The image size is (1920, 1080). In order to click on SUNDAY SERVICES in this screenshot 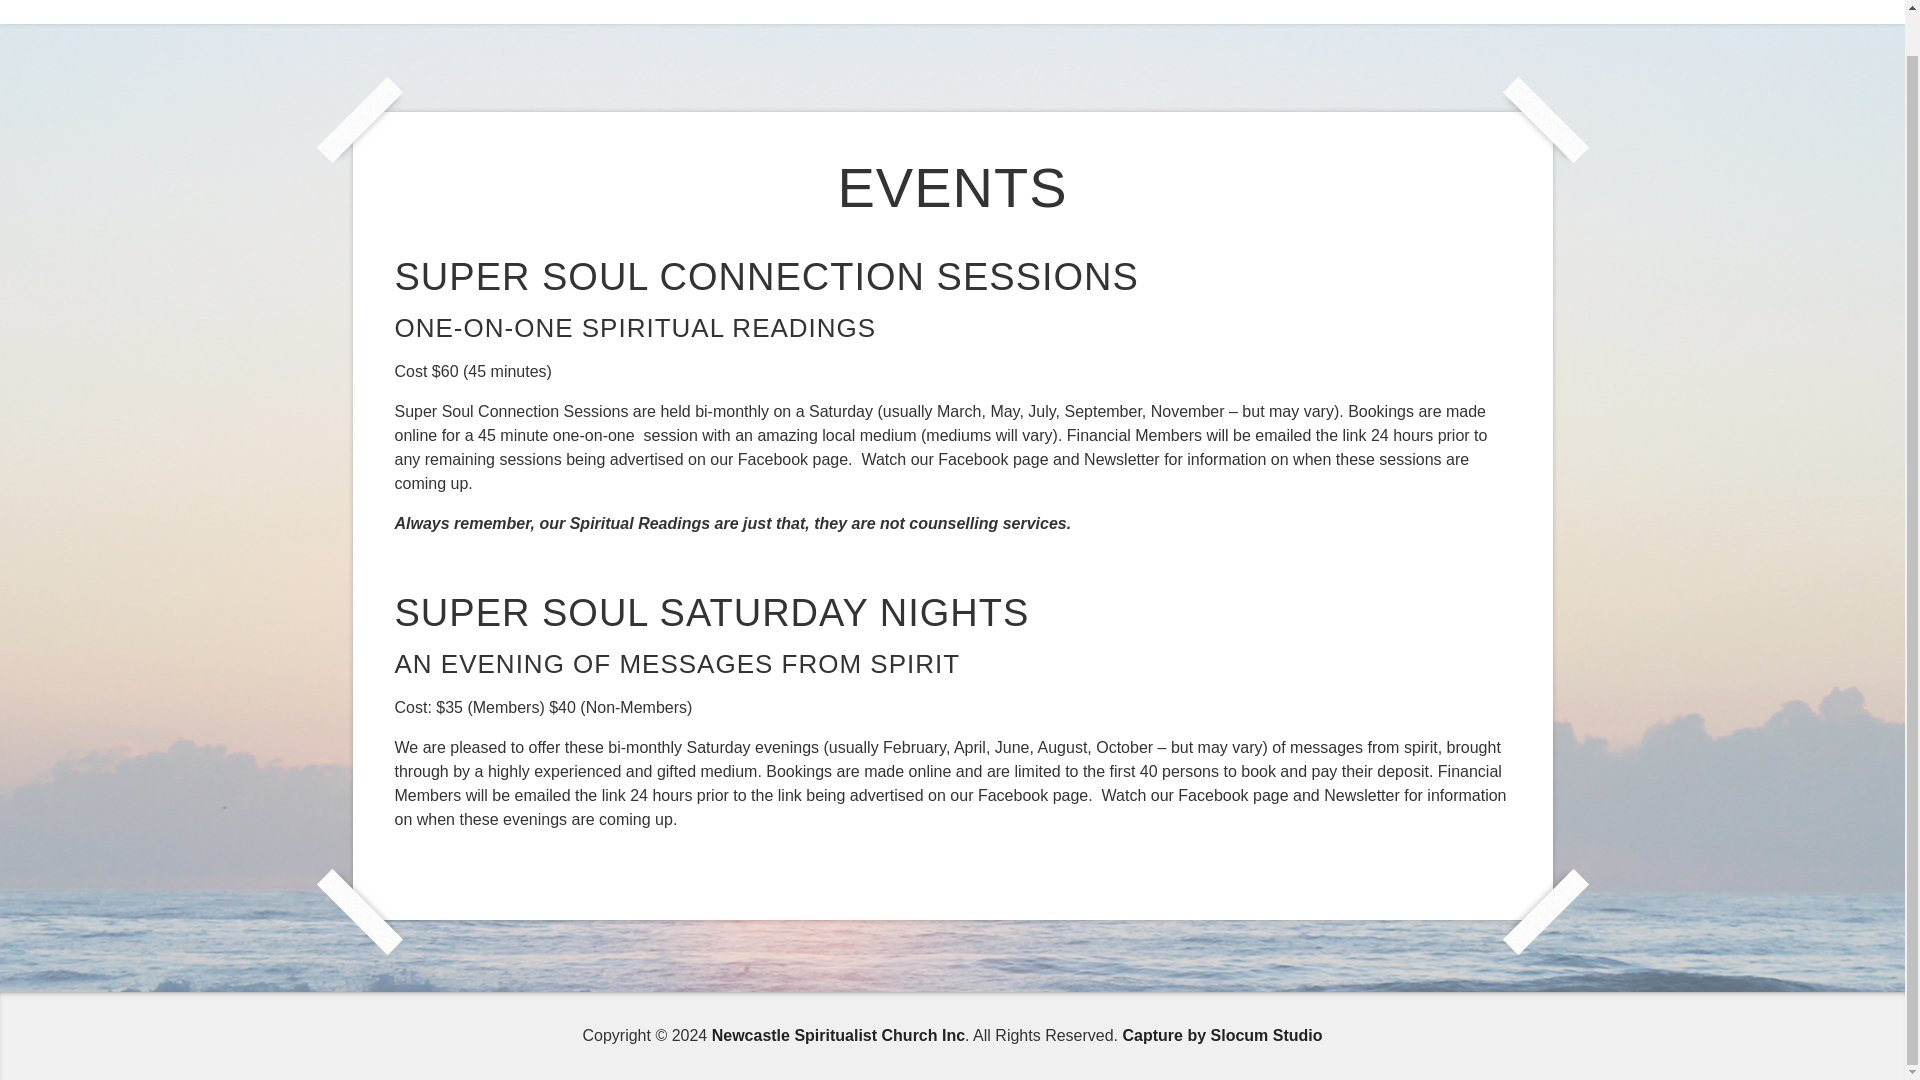, I will do `click(986, 5)`.